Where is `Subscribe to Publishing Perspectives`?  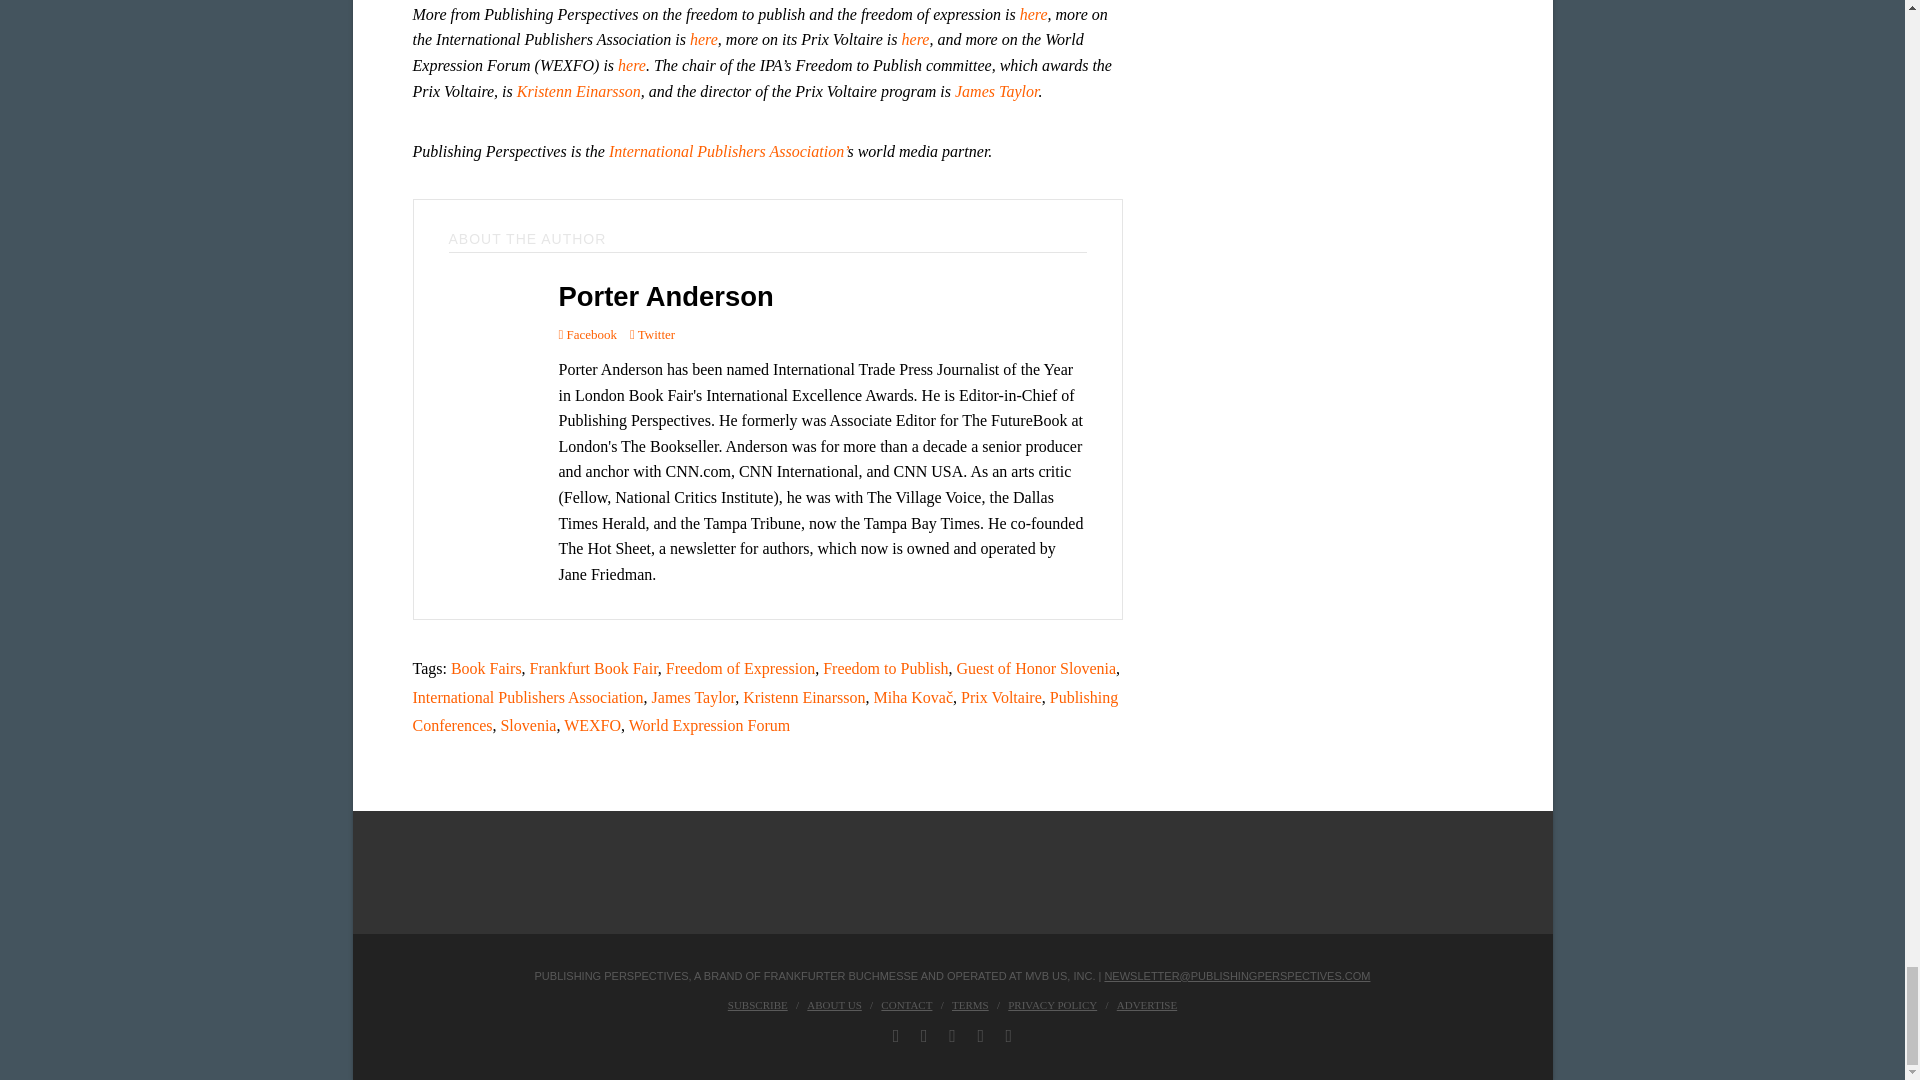 Subscribe to Publishing Perspectives is located at coordinates (757, 1004).